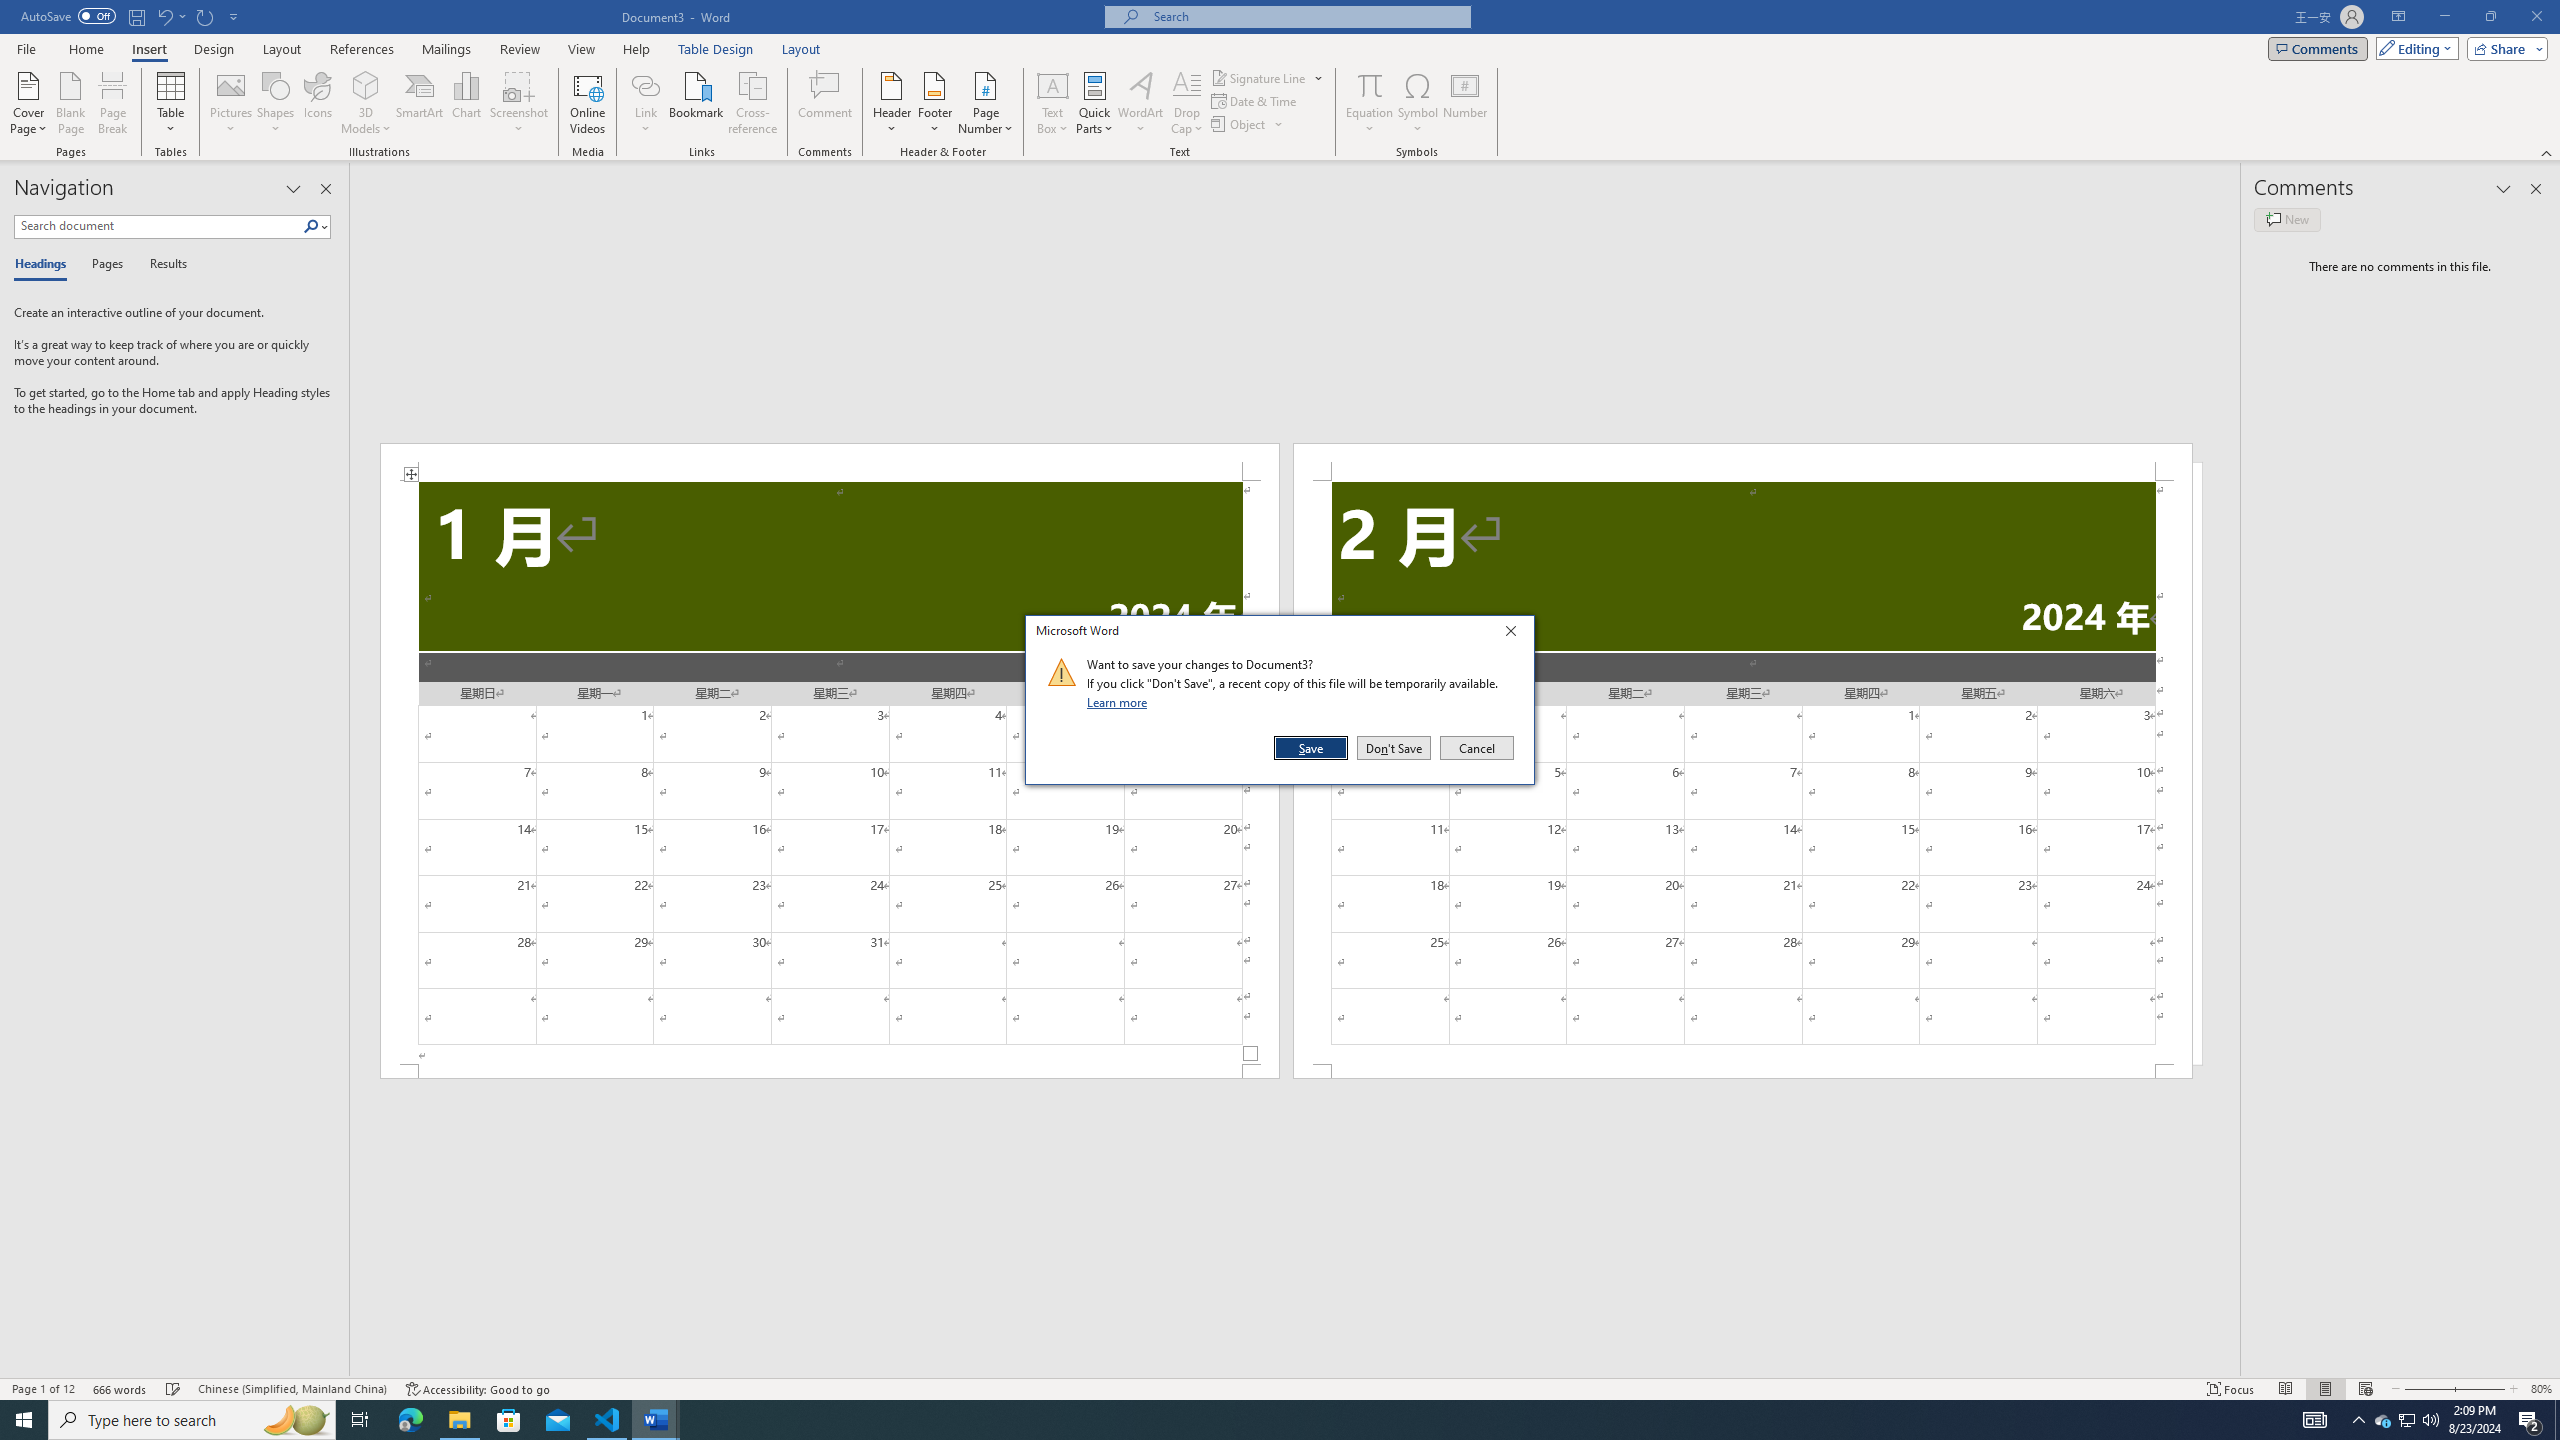  What do you see at coordinates (2325, 1389) in the screenshot?
I see `Print Layout` at bounding box center [2325, 1389].